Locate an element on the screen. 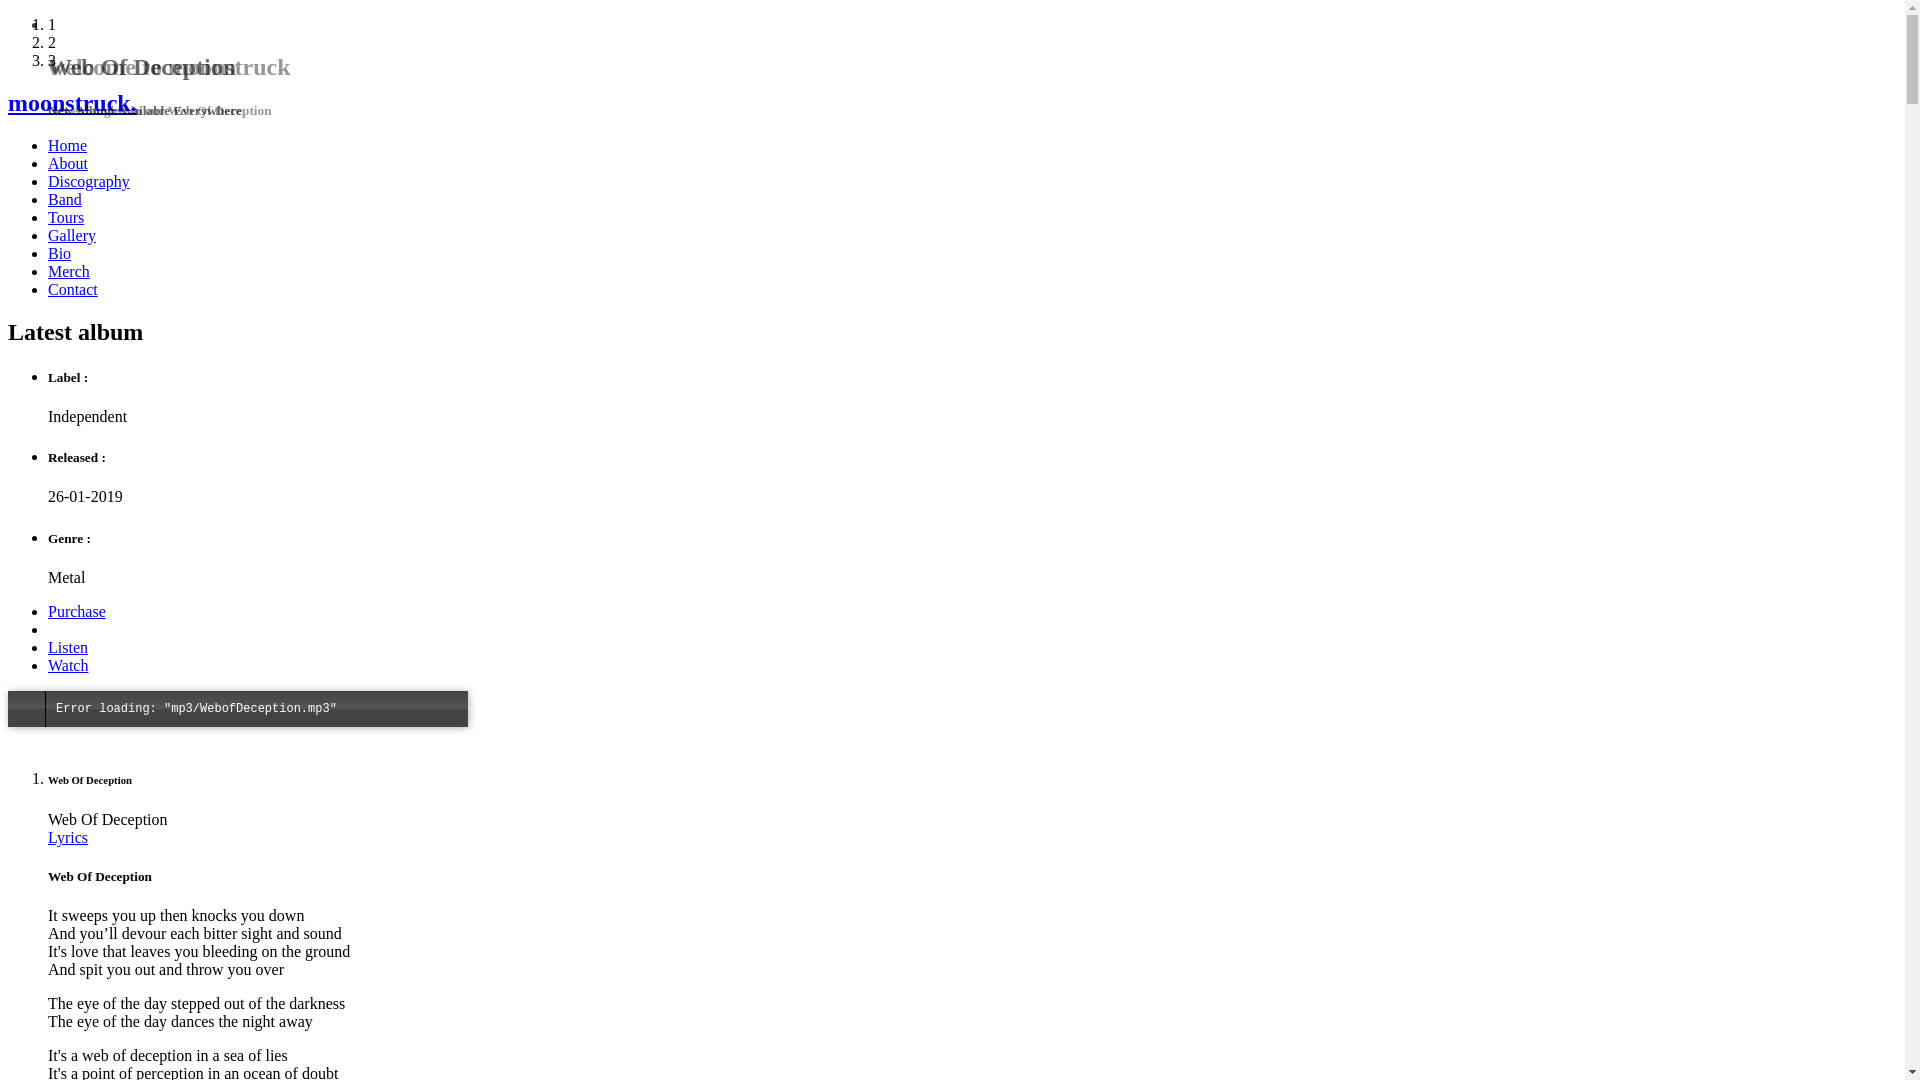  Tours is located at coordinates (66, 218).